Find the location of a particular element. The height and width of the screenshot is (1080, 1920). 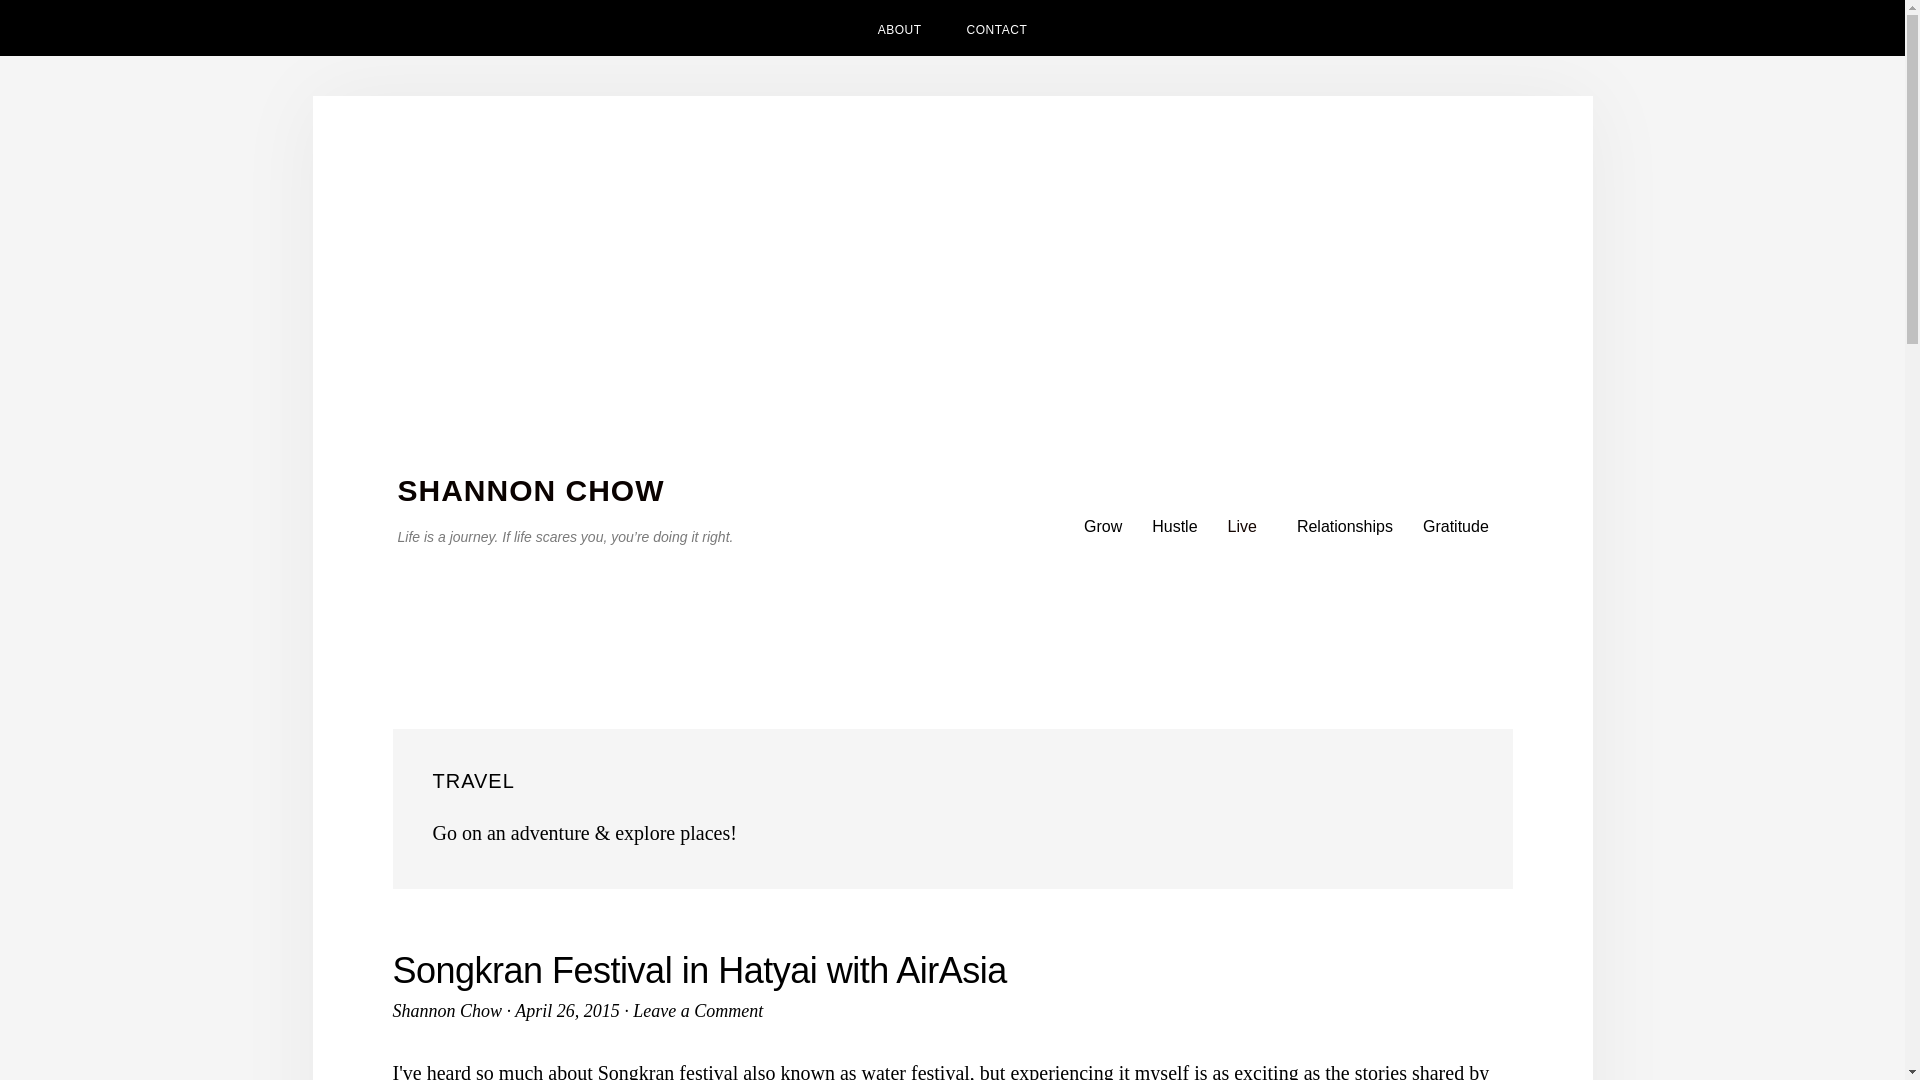

Gratitude is located at coordinates (1455, 526).